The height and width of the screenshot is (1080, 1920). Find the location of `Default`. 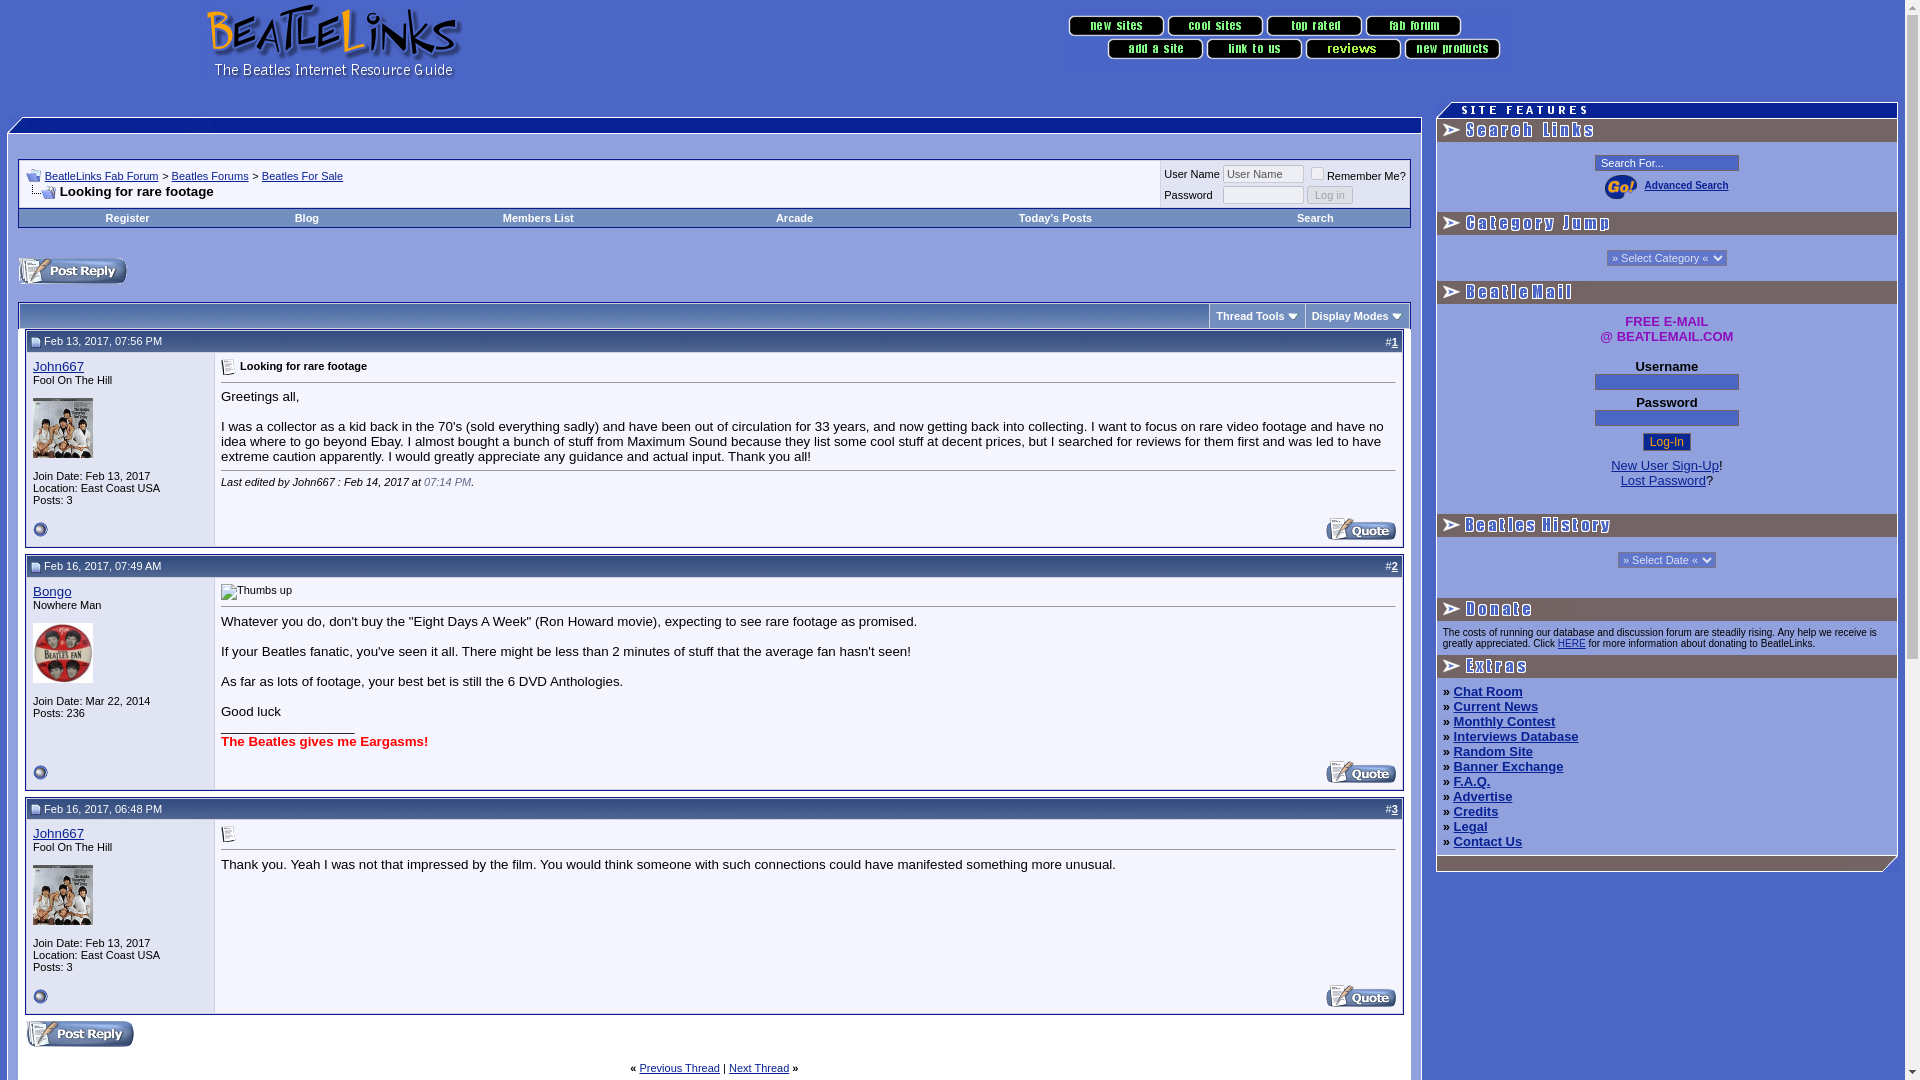

Default is located at coordinates (228, 366).